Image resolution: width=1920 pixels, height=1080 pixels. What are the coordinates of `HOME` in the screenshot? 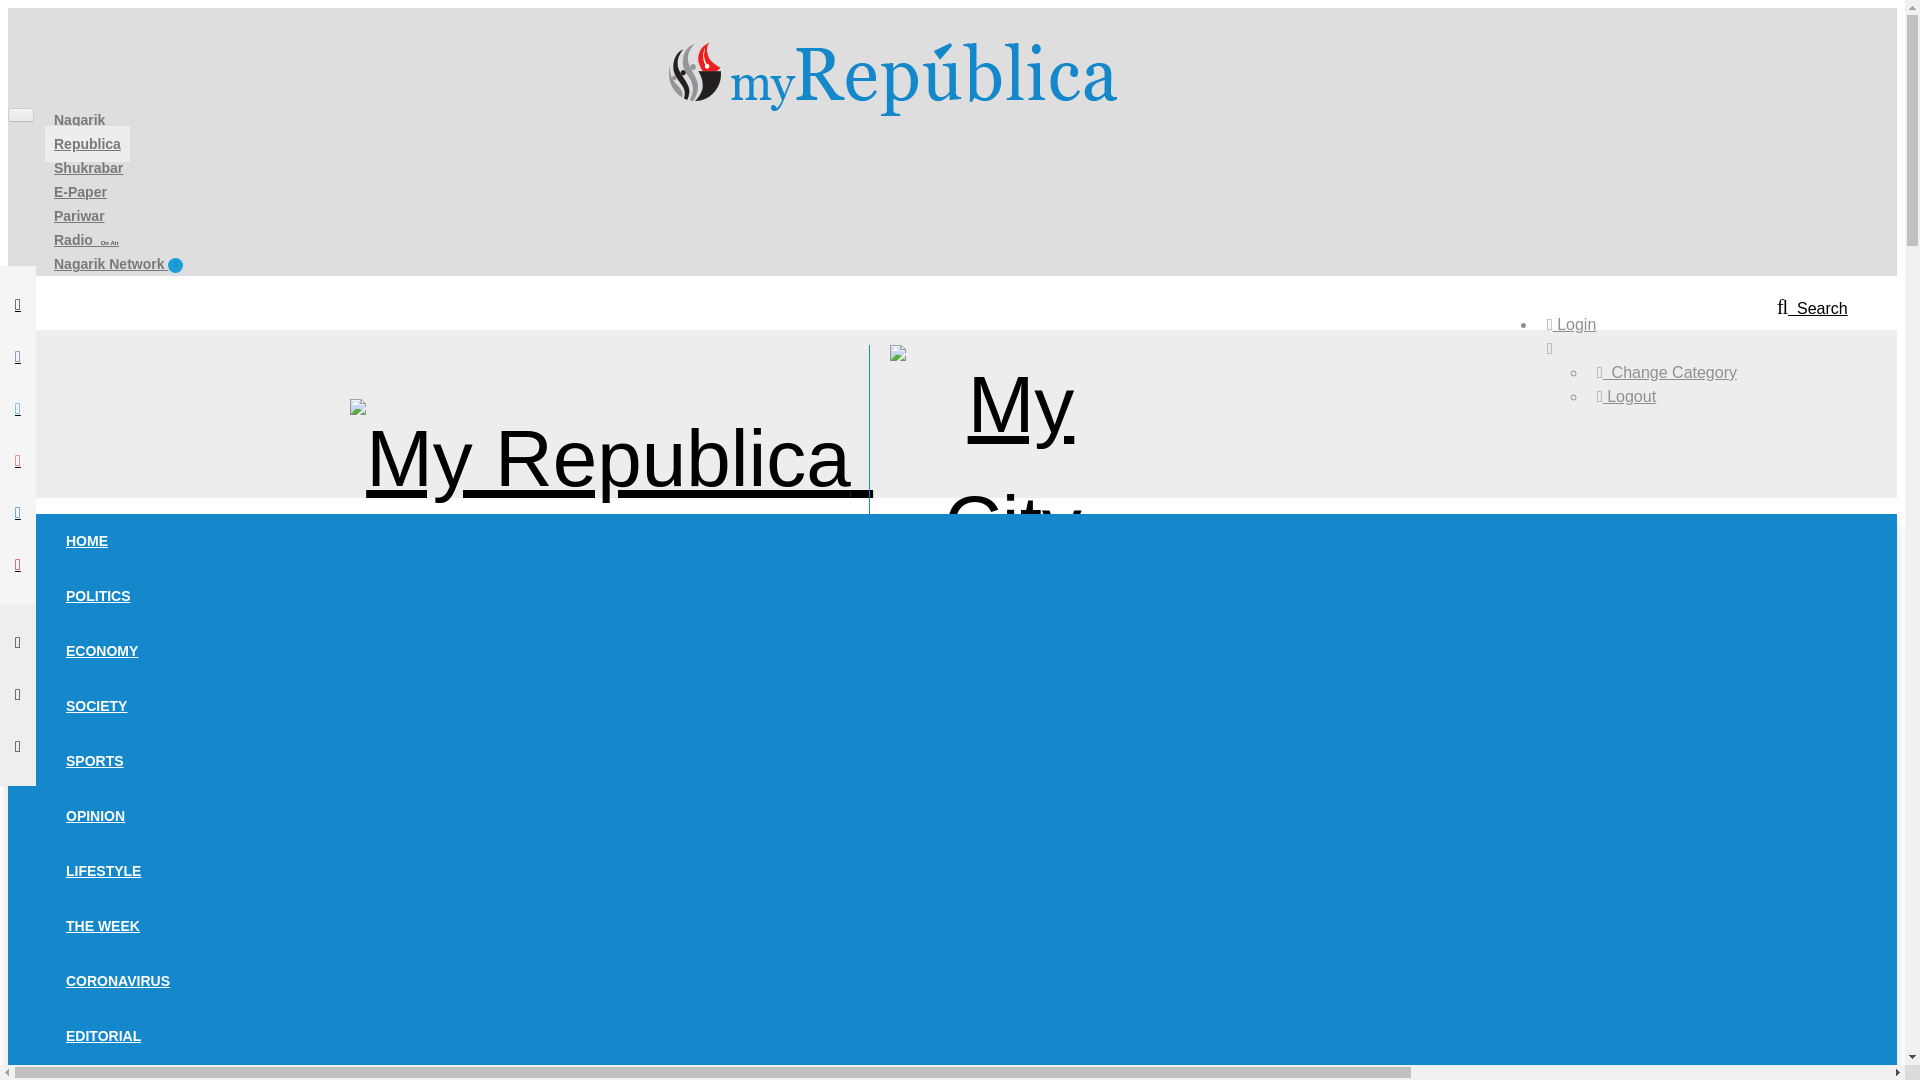 It's located at (87, 540).